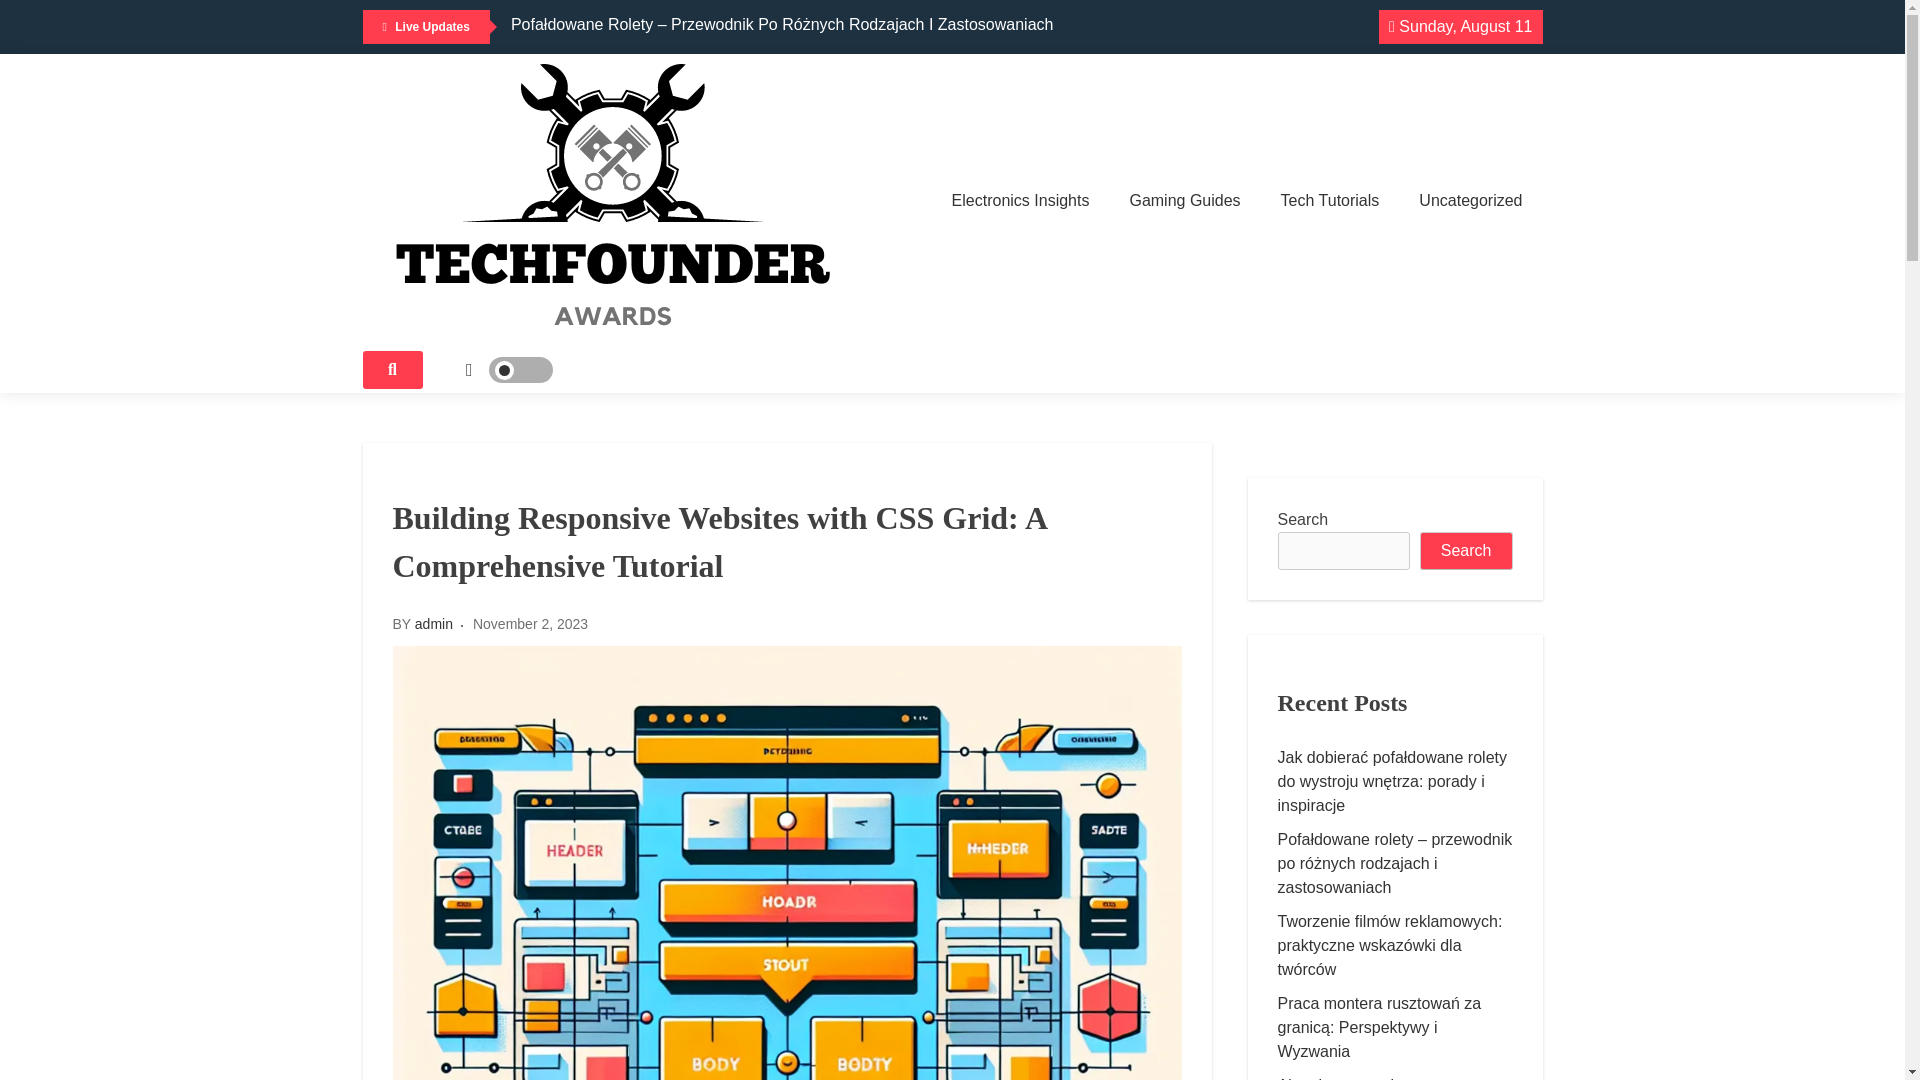 The image size is (1920, 1080). What do you see at coordinates (1020, 200) in the screenshot?
I see `Electronics Insights` at bounding box center [1020, 200].